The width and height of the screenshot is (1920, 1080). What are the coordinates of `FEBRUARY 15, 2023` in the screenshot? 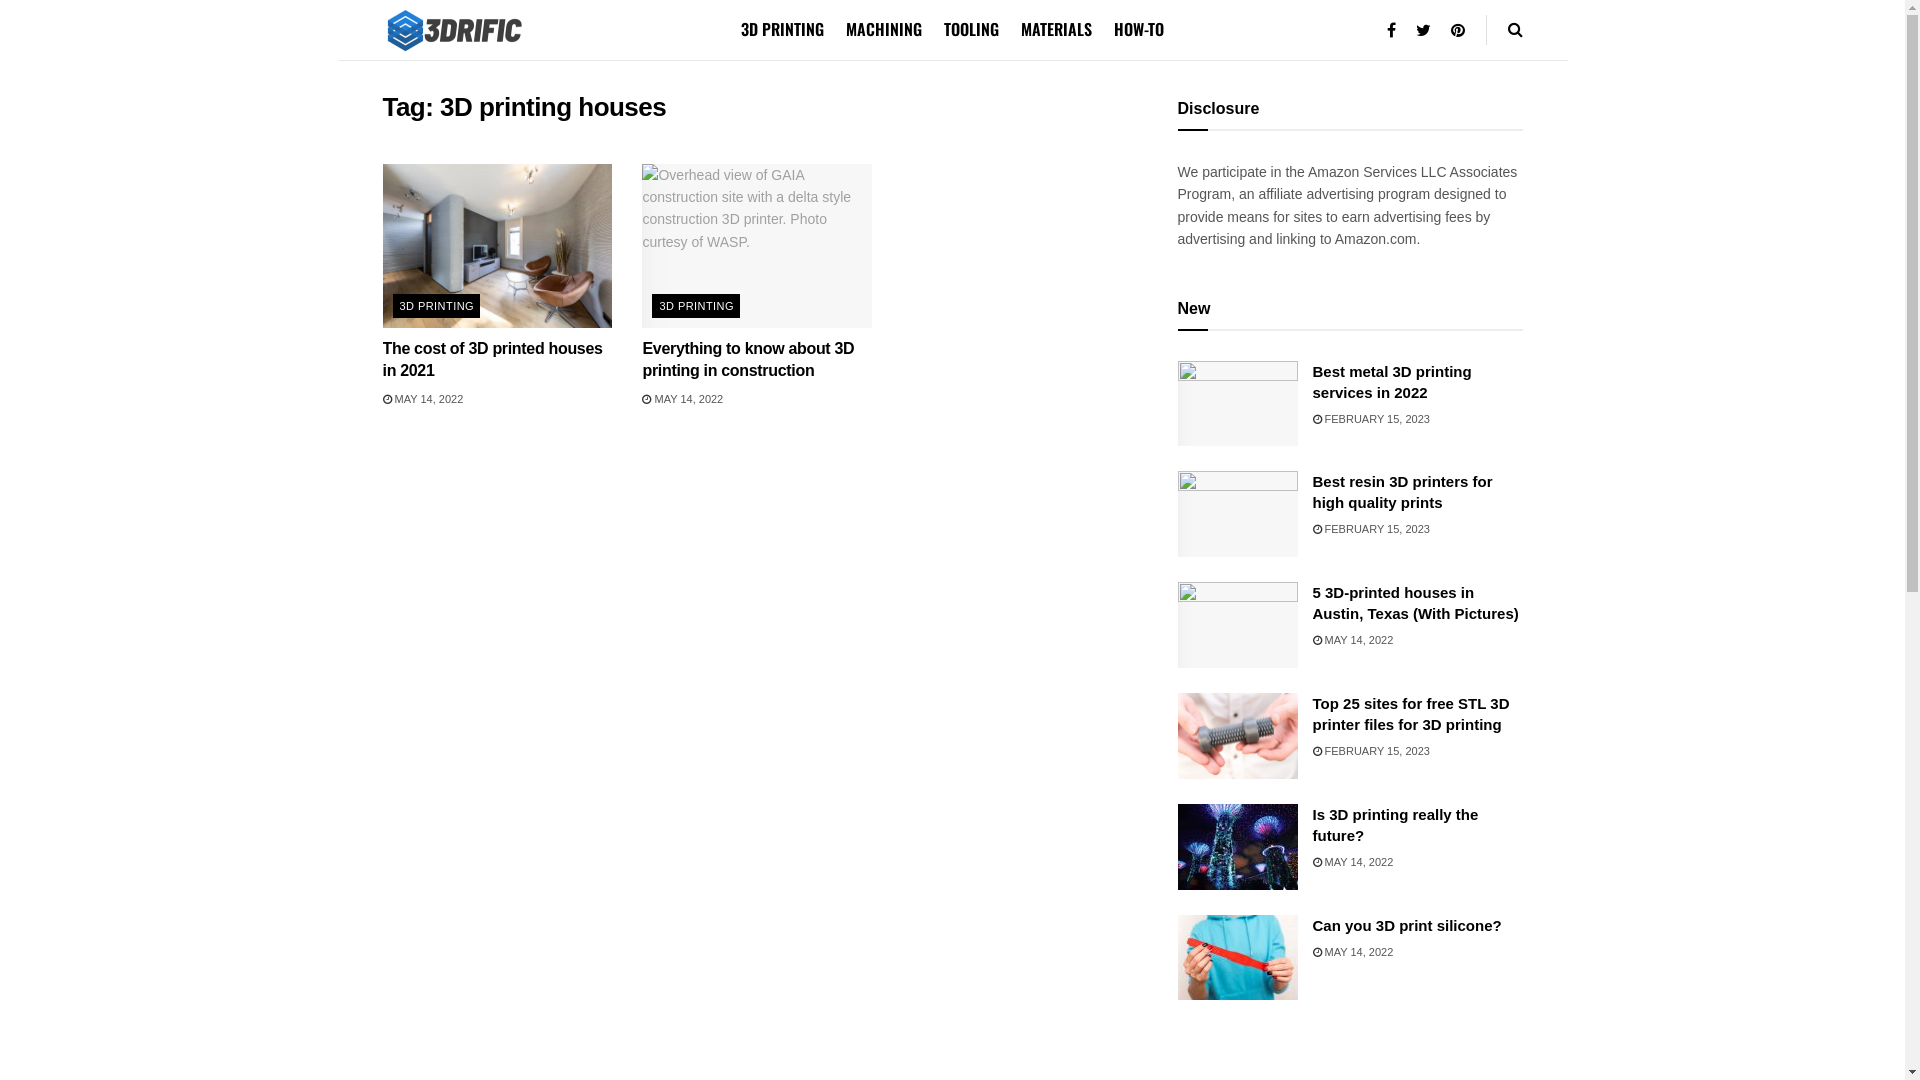 It's located at (1370, 751).